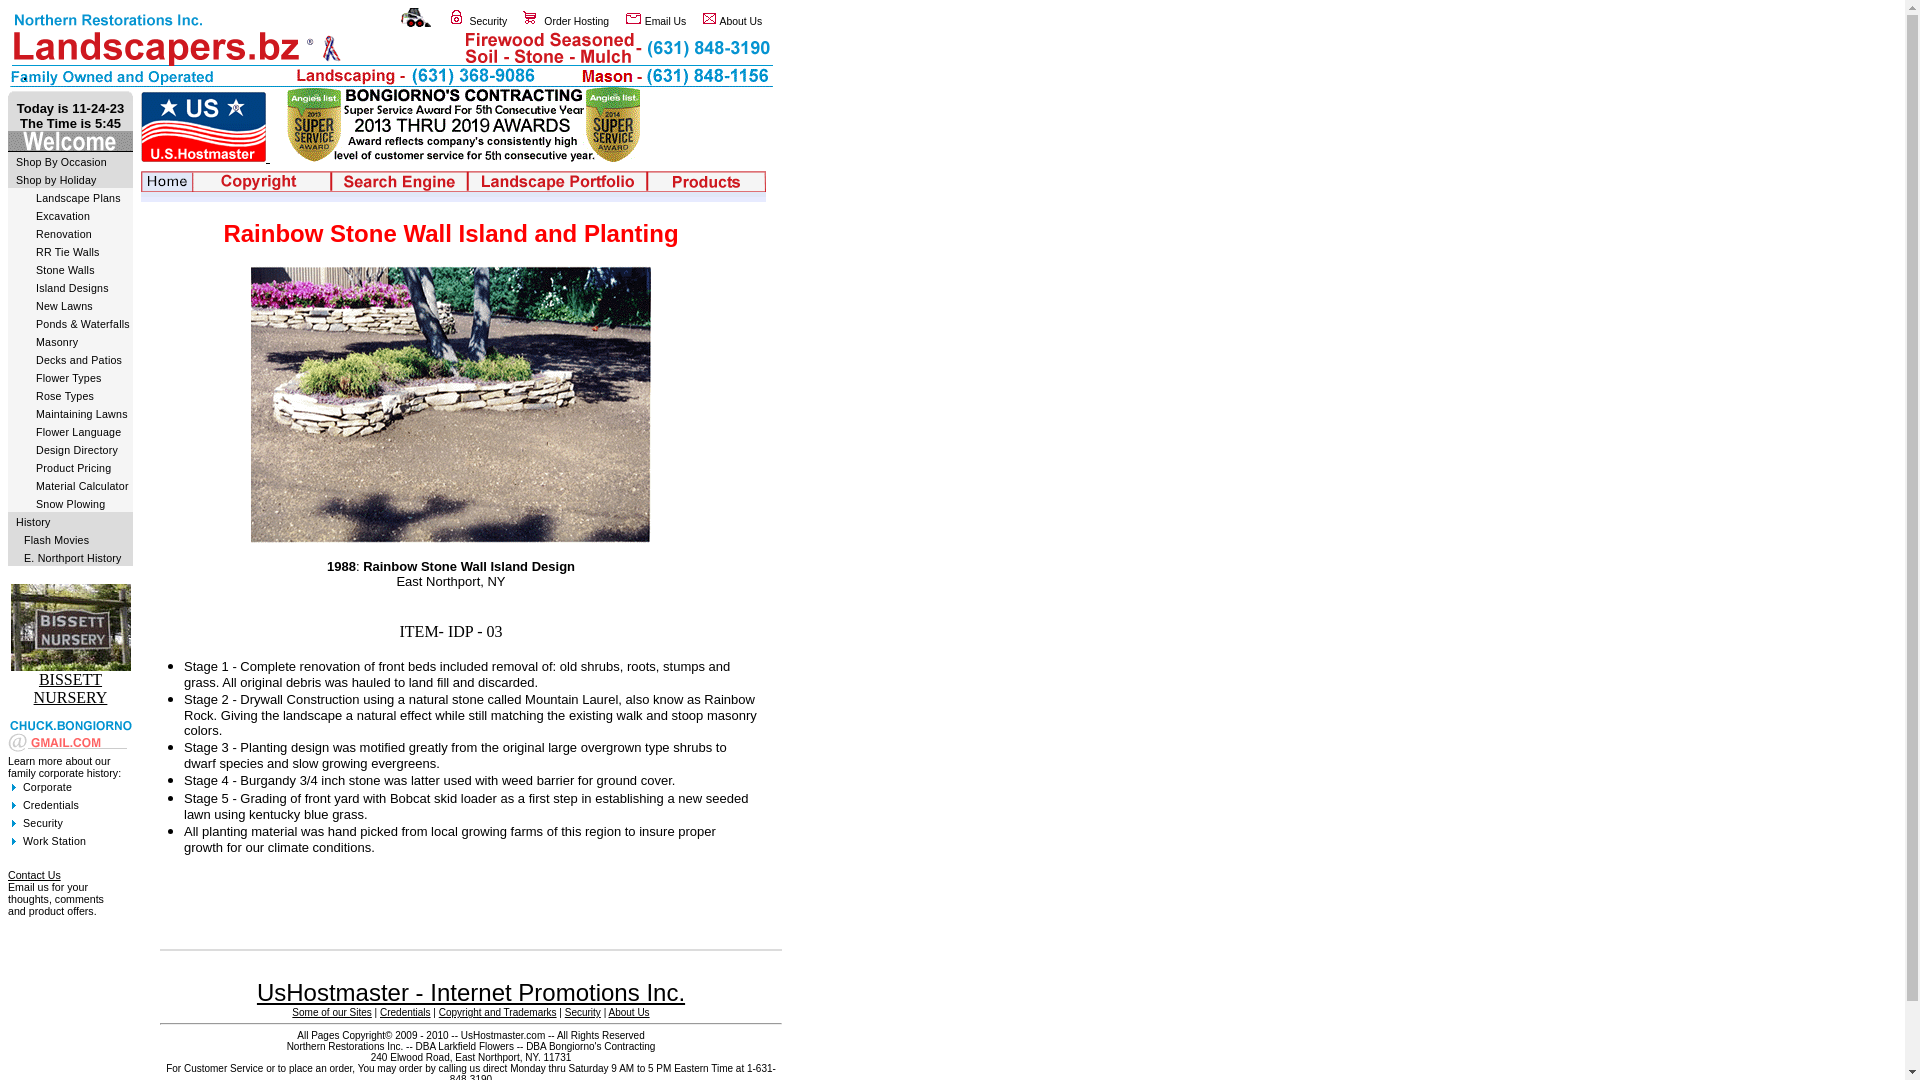 This screenshot has height=1080, width=1920. Describe the element at coordinates (34, 522) in the screenshot. I see `History` at that location.